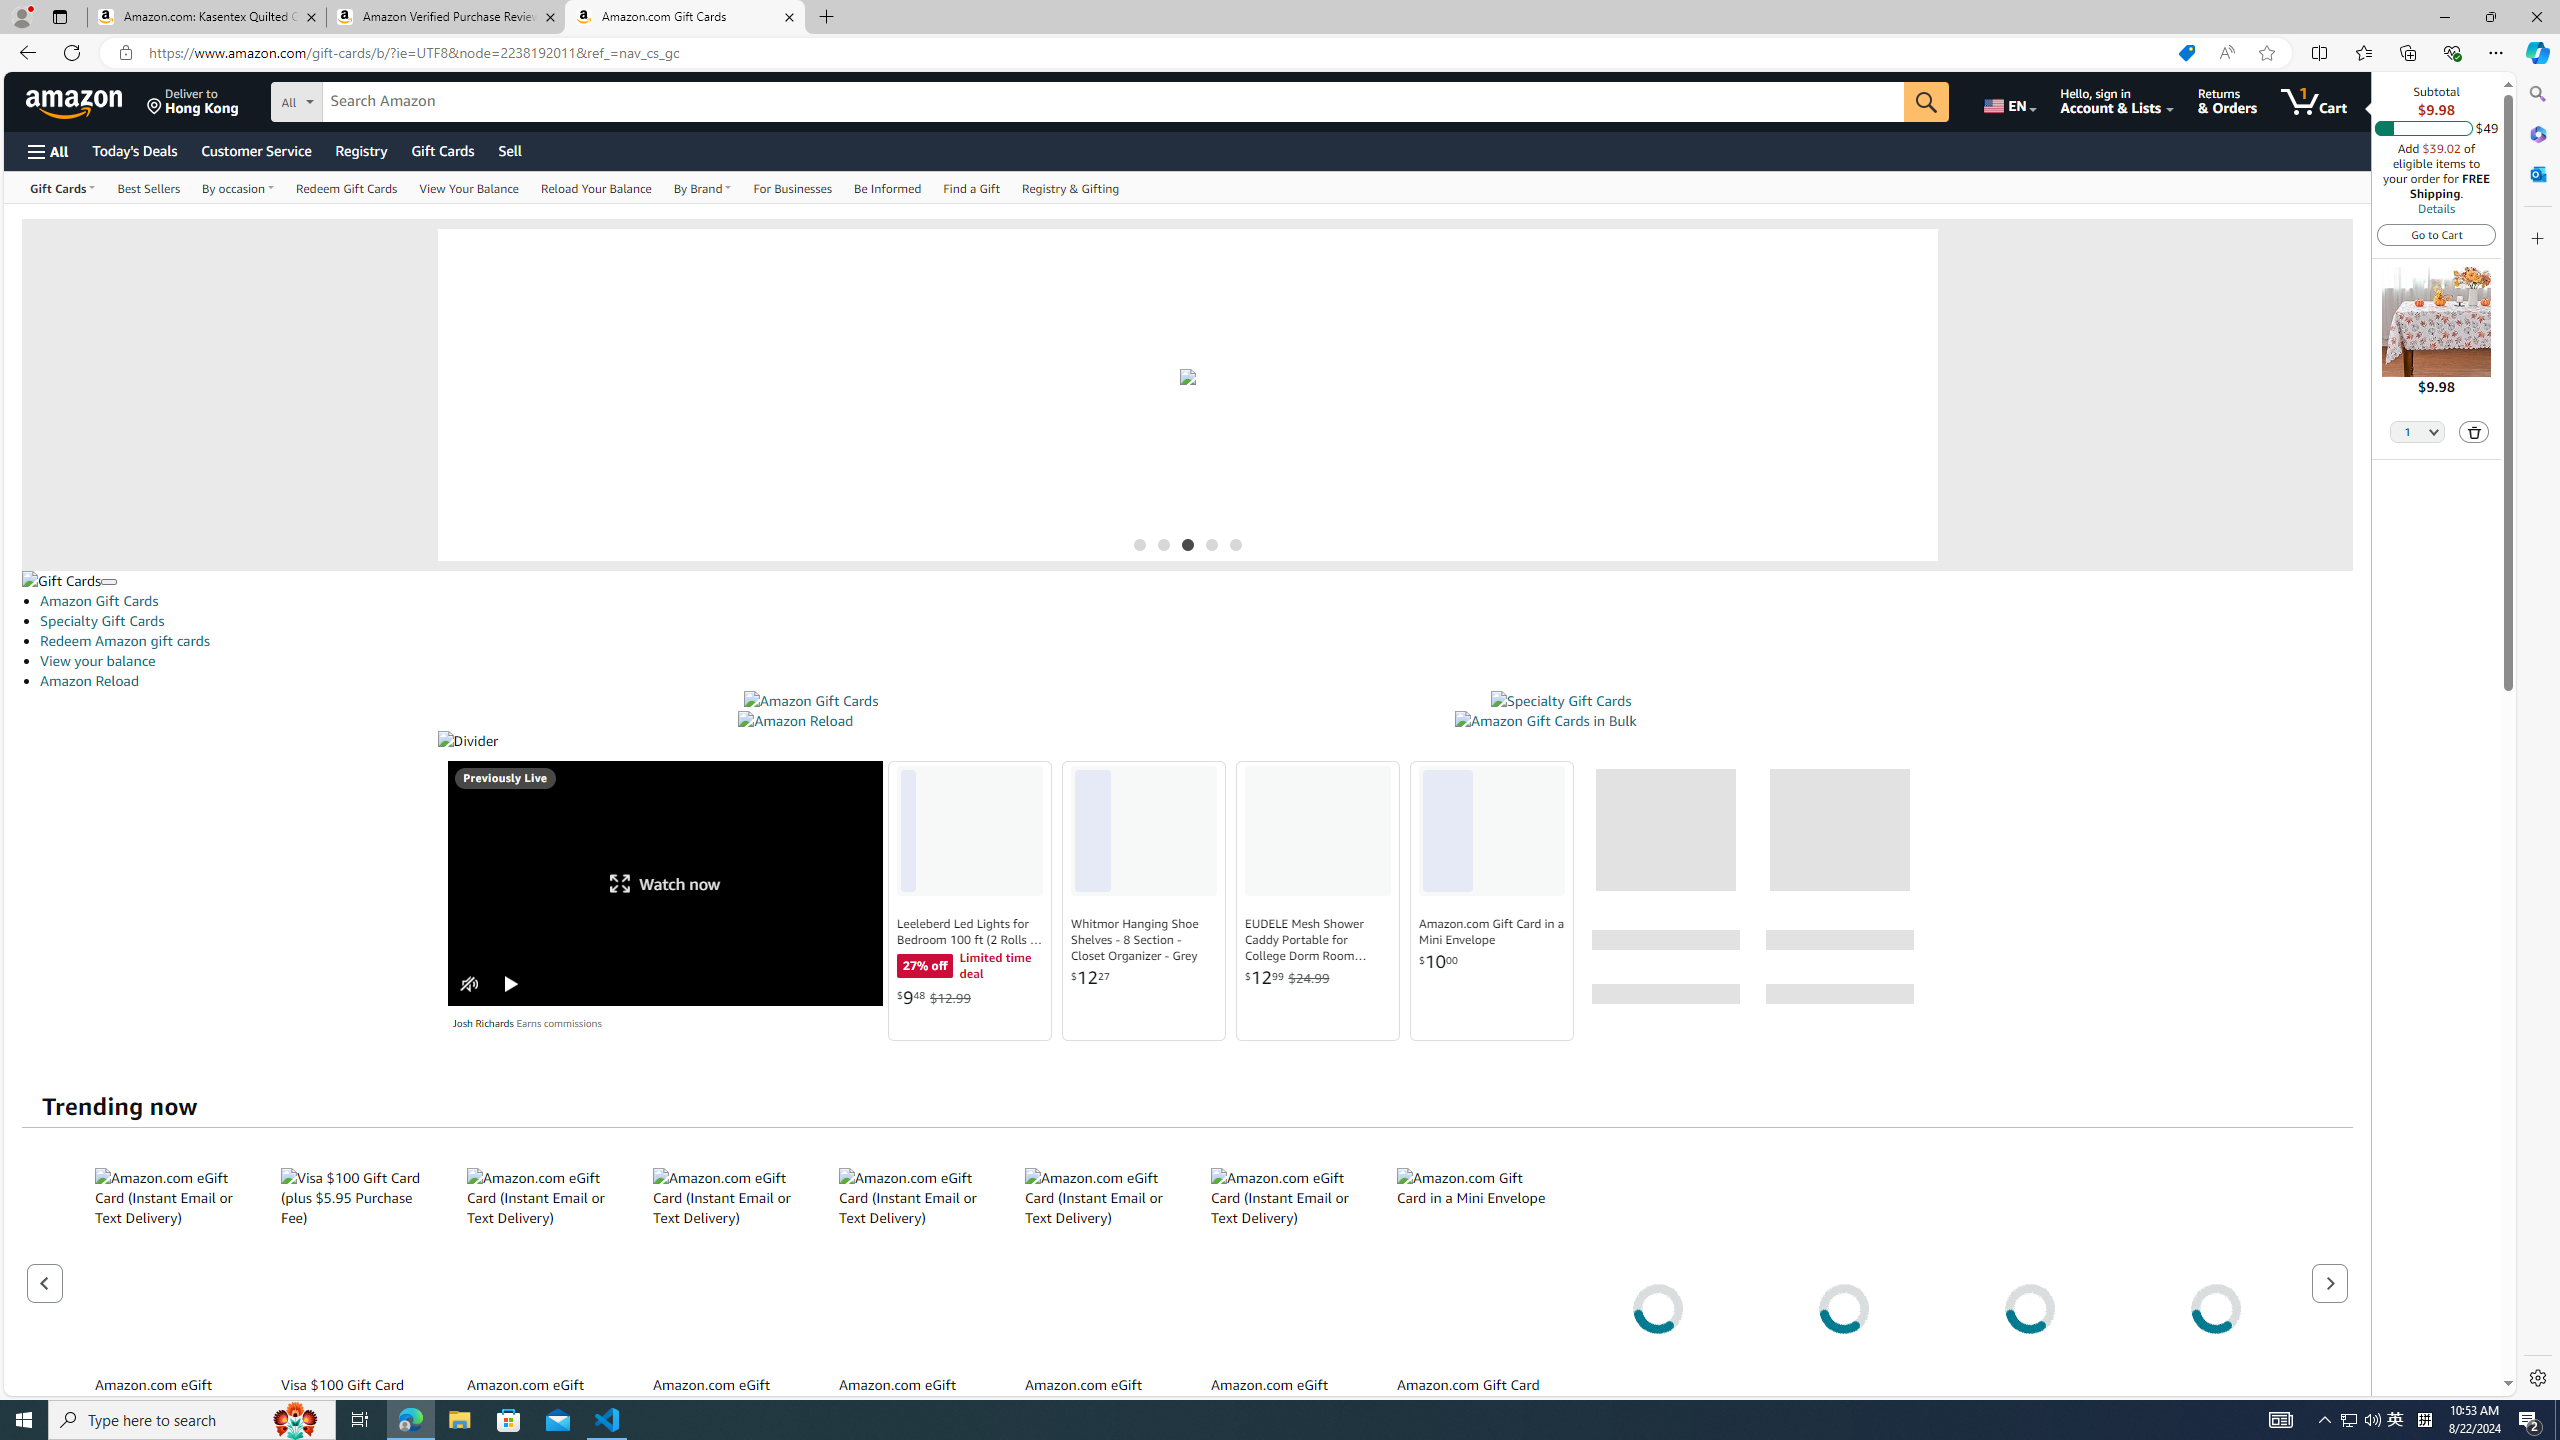 The image size is (2560, 1440). Describe the element at coordinates (2437, 234) in the screenshot. I see `Go to Cart` at that location.